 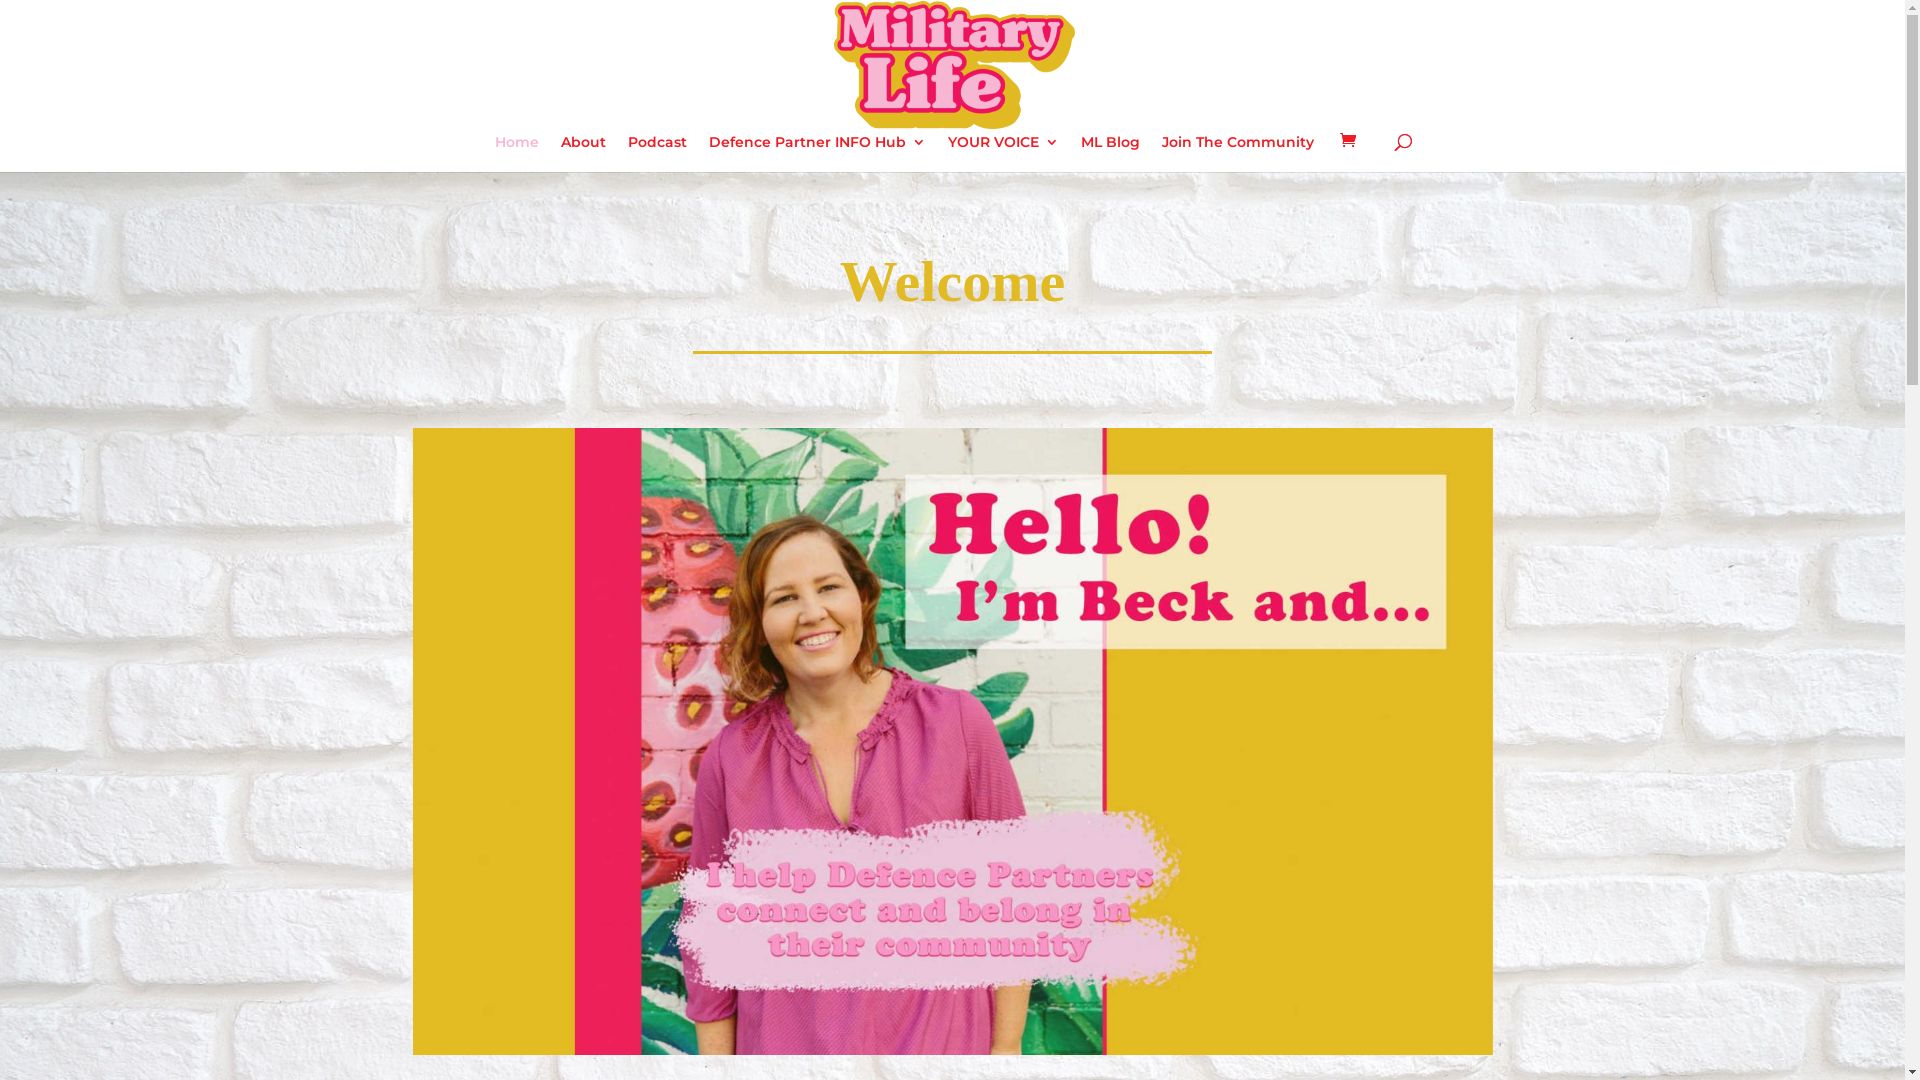 What do you see at coordinates (1110, 154) in the screenshot?
I see `ML Blog` at bounding box center [1110, 154].